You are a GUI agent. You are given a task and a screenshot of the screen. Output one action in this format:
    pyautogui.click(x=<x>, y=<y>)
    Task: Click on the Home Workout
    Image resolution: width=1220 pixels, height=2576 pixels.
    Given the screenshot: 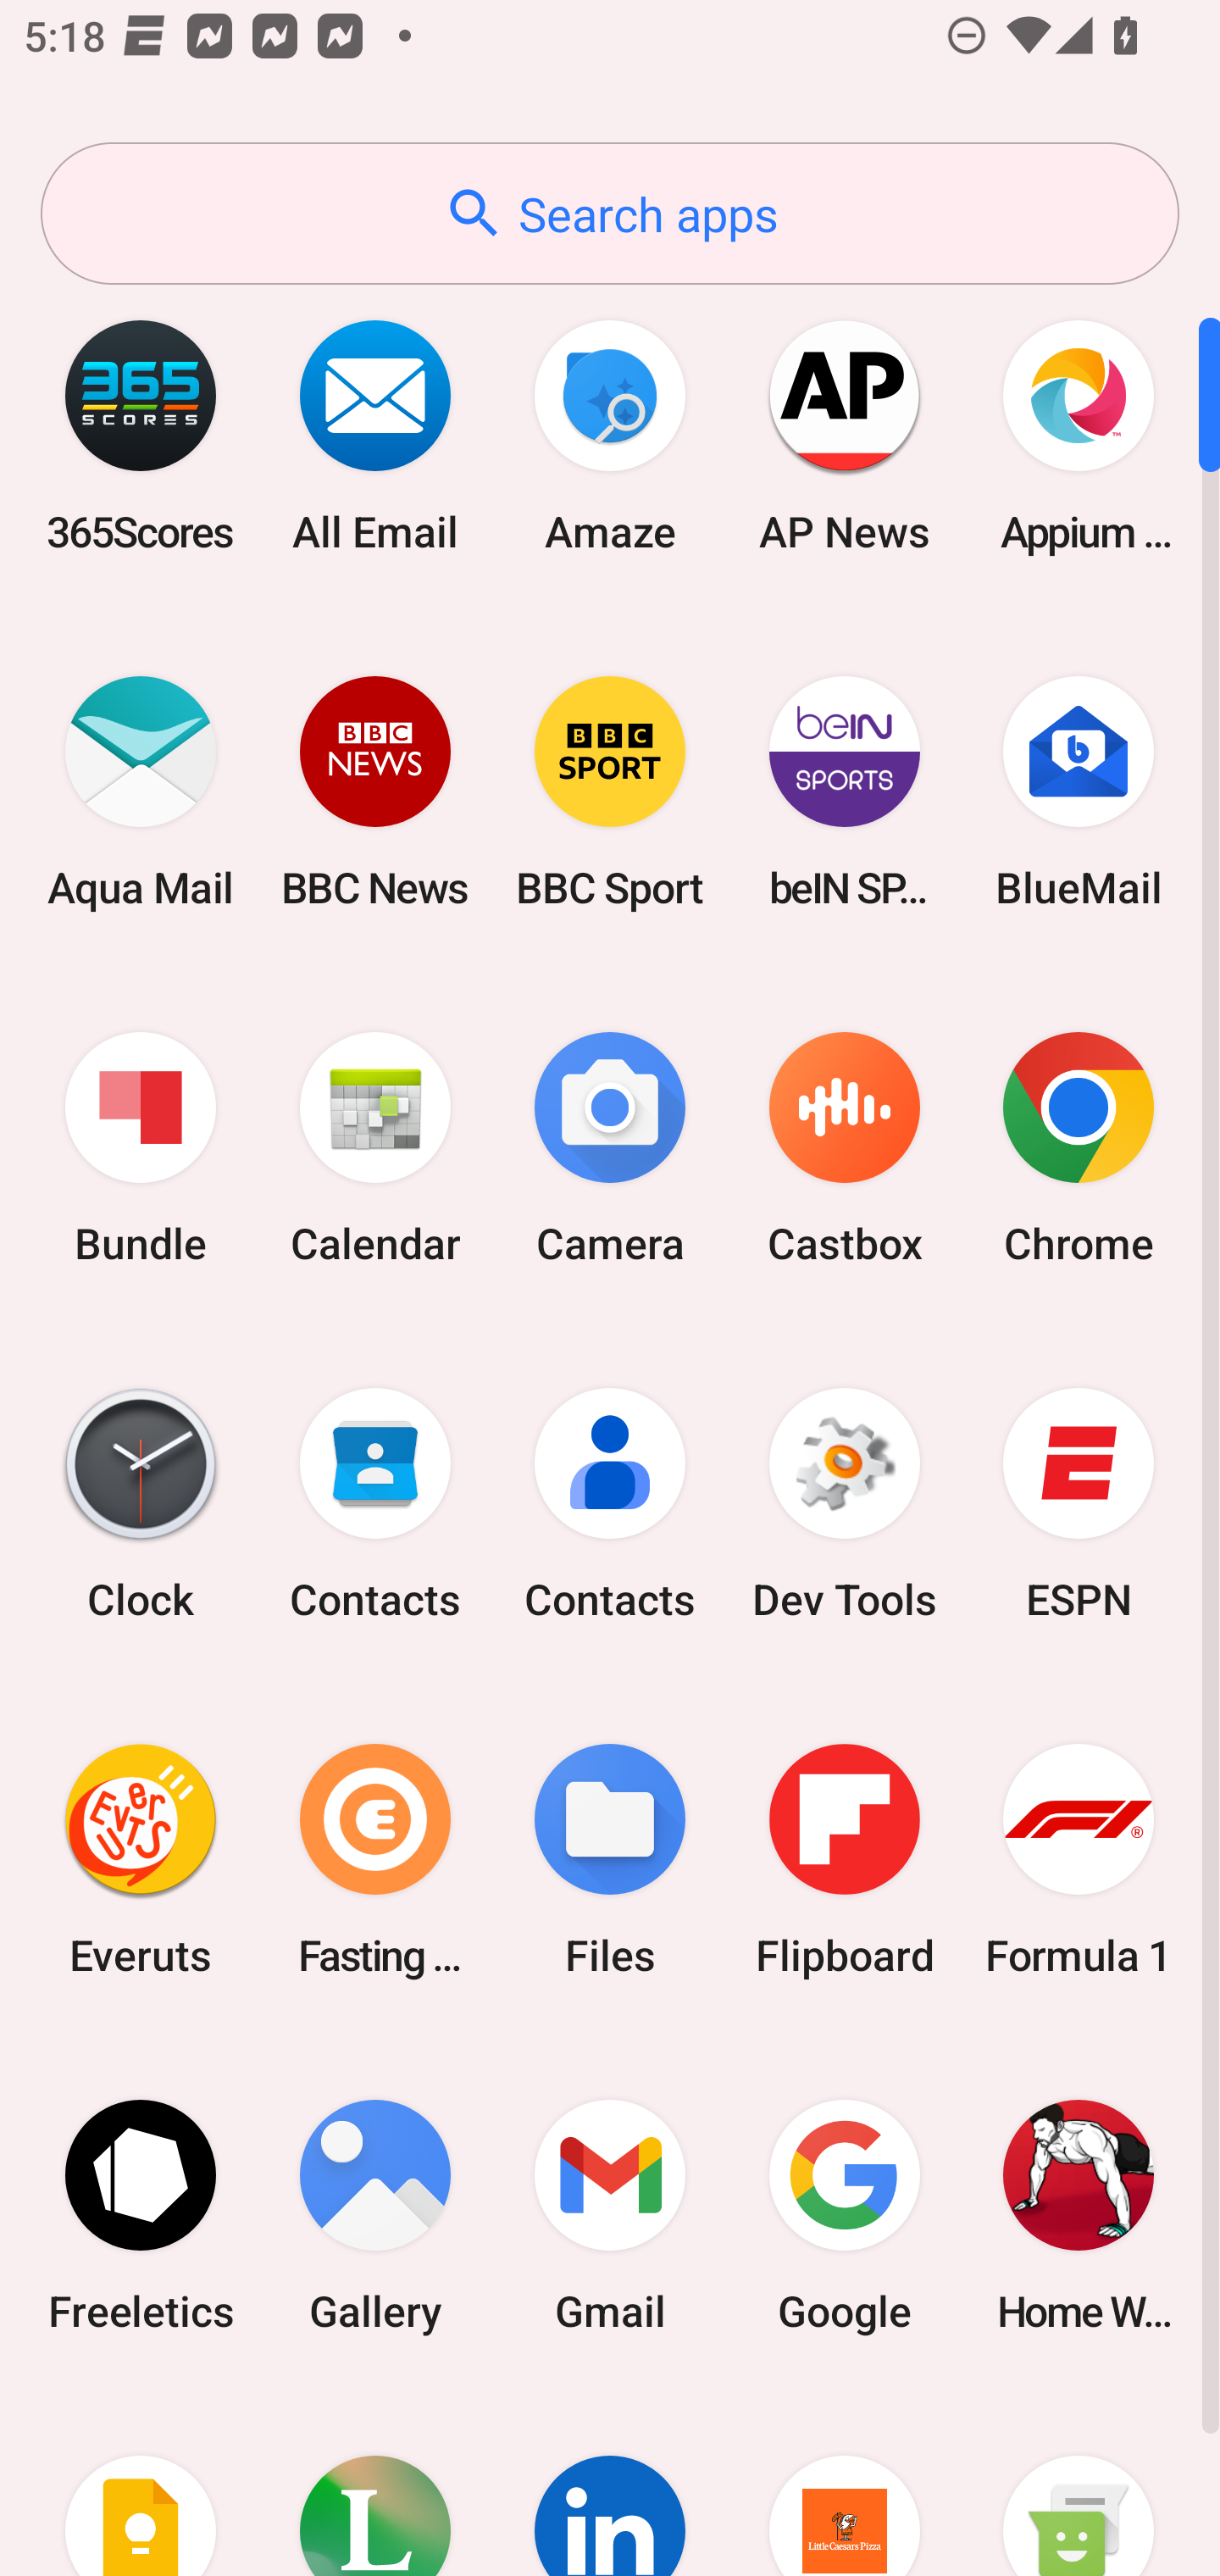 What is the action you would take?
    pyautogui.click(x=1079, y=2215)
    